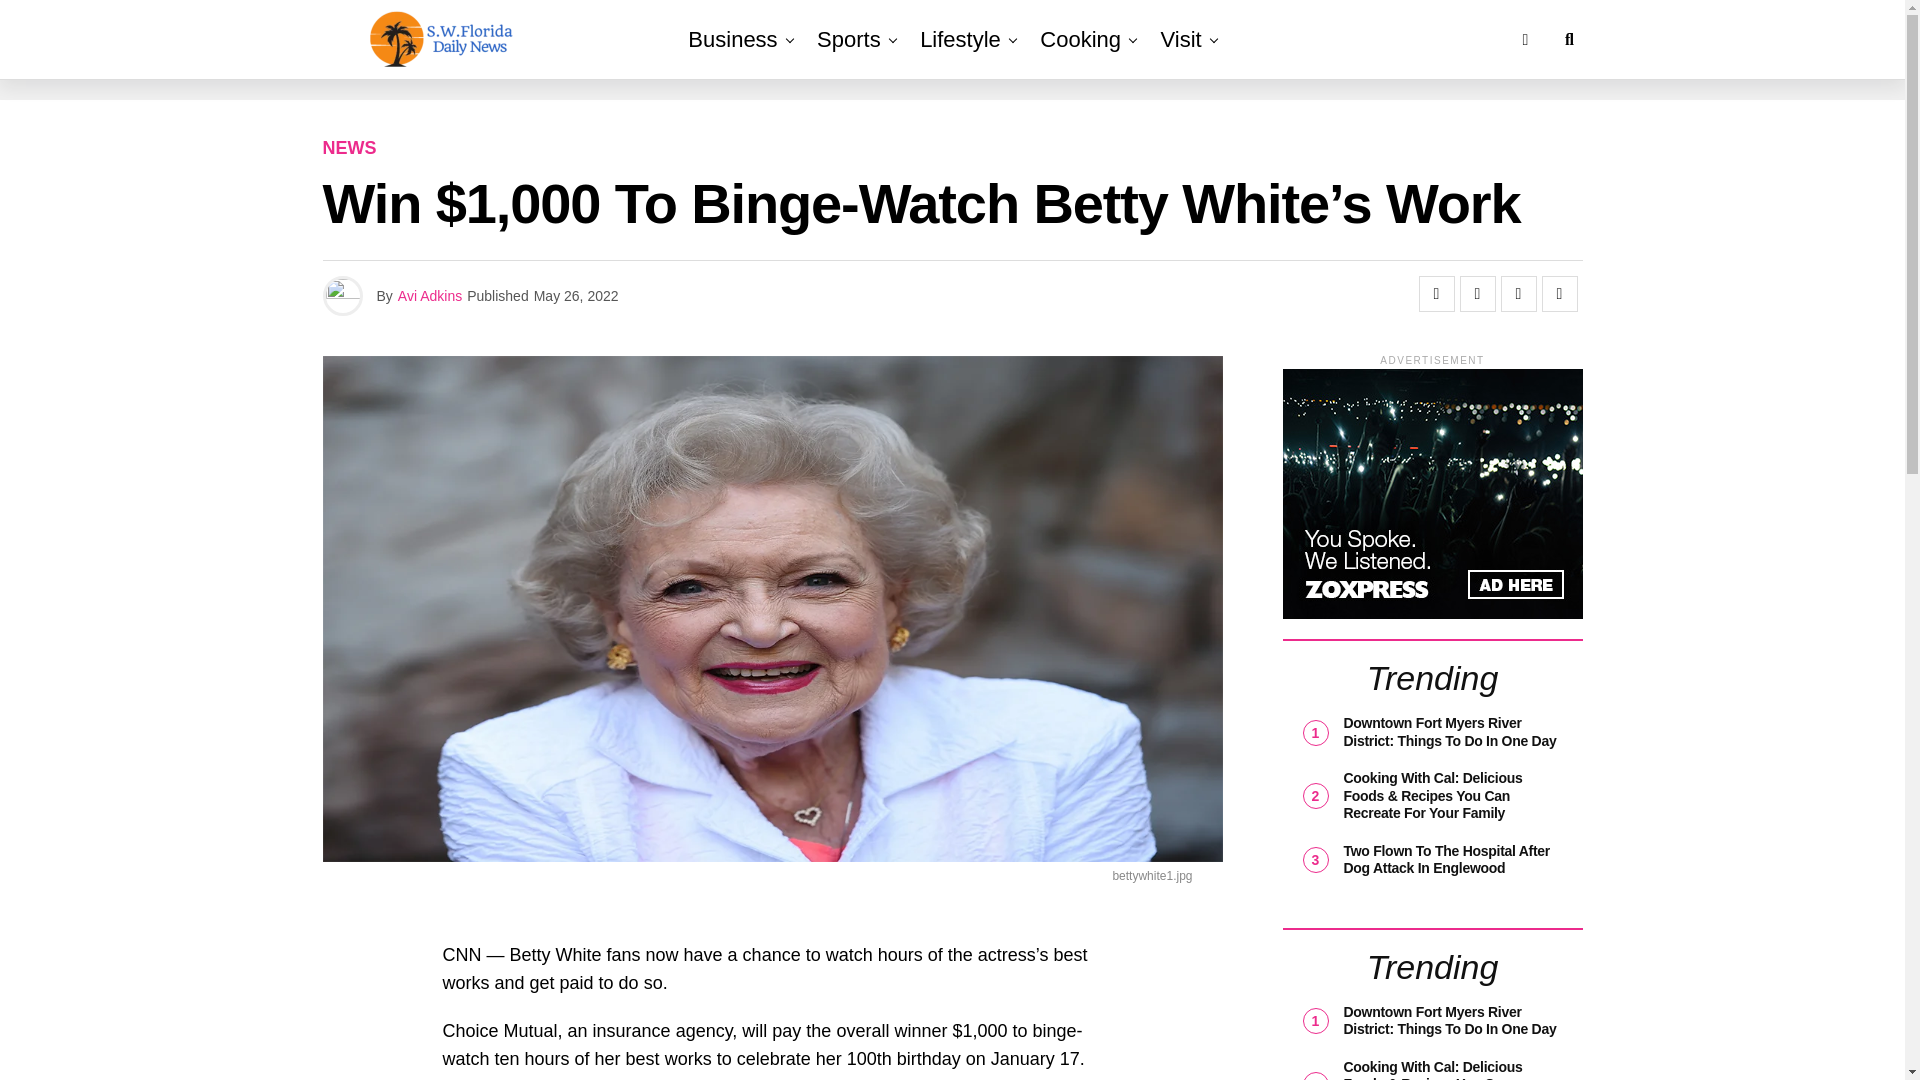 The image size is (1920, 1080). What do you see at coordinates (1477, 294) in the screenshot?
I see `Tweet This Post` at bounding box center [1477, 294].